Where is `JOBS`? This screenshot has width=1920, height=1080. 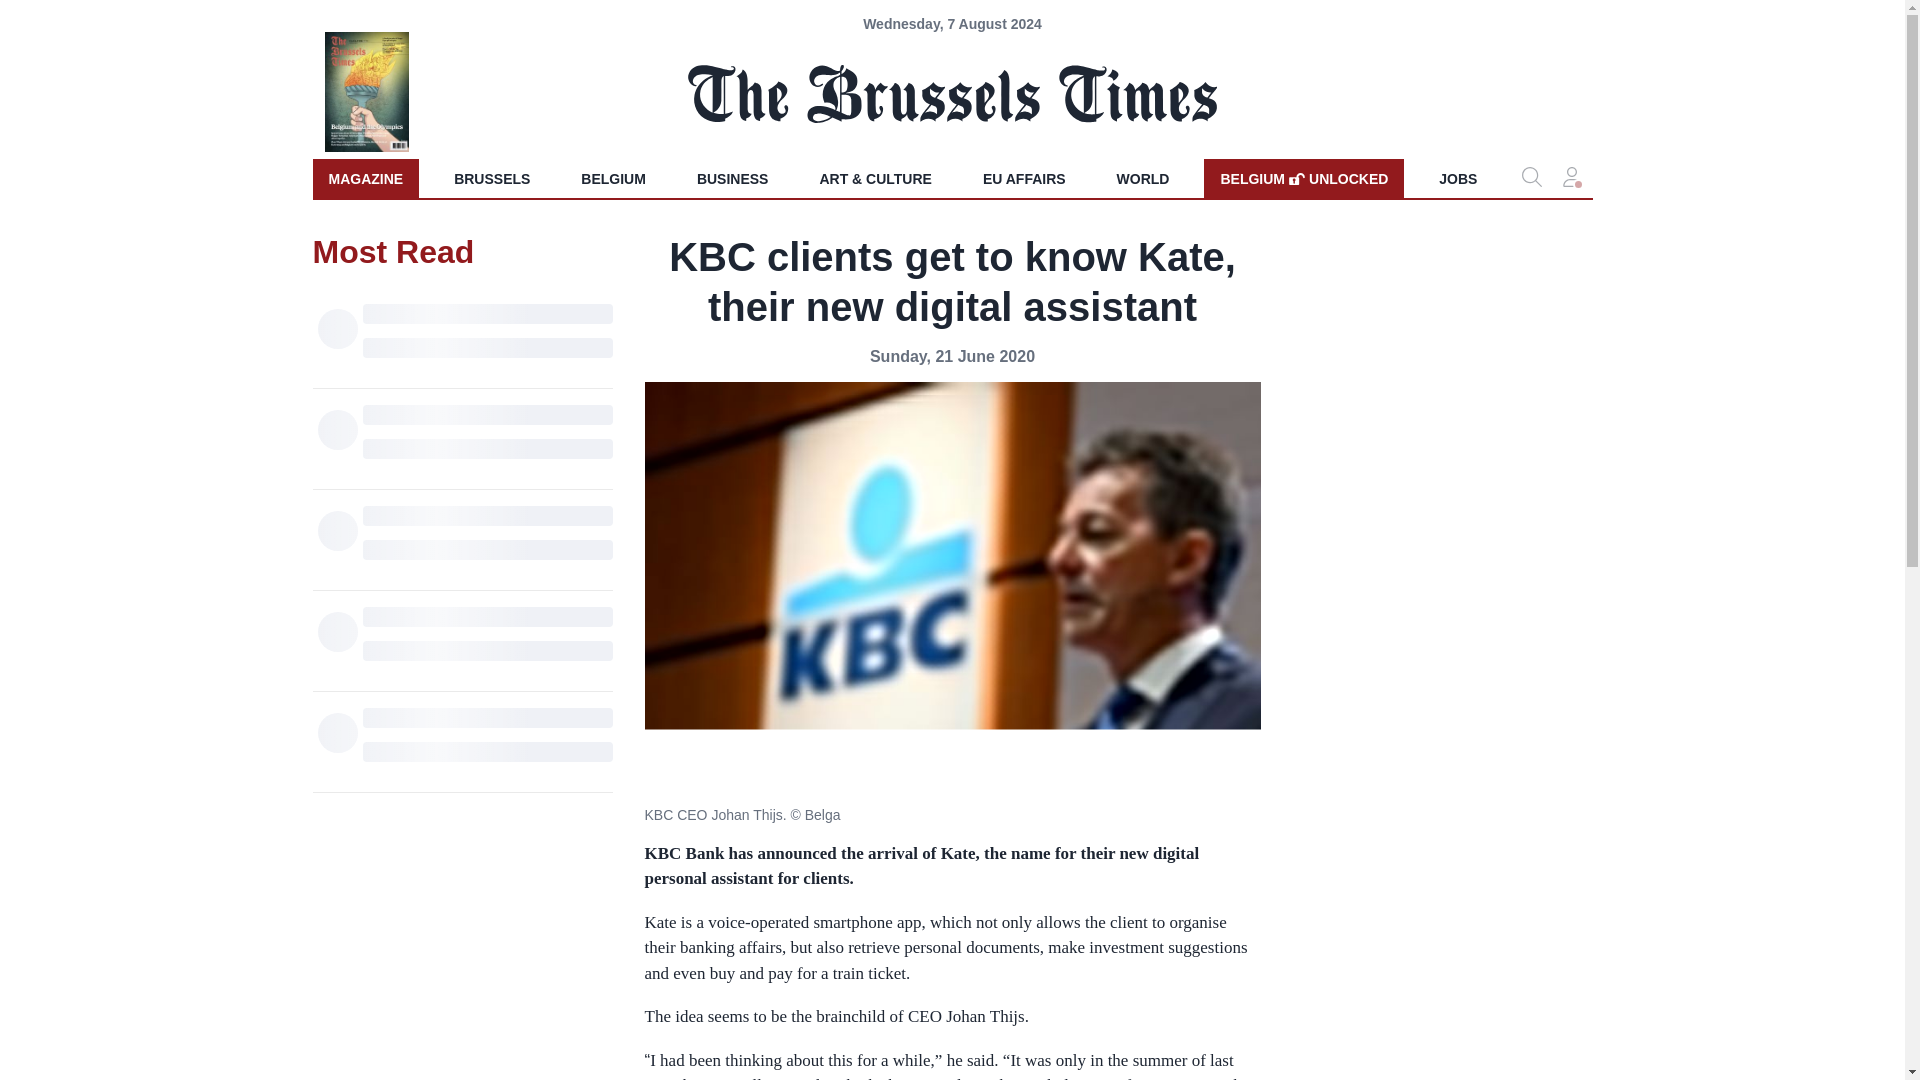
JOBS is located at coordinates (1458, 178).